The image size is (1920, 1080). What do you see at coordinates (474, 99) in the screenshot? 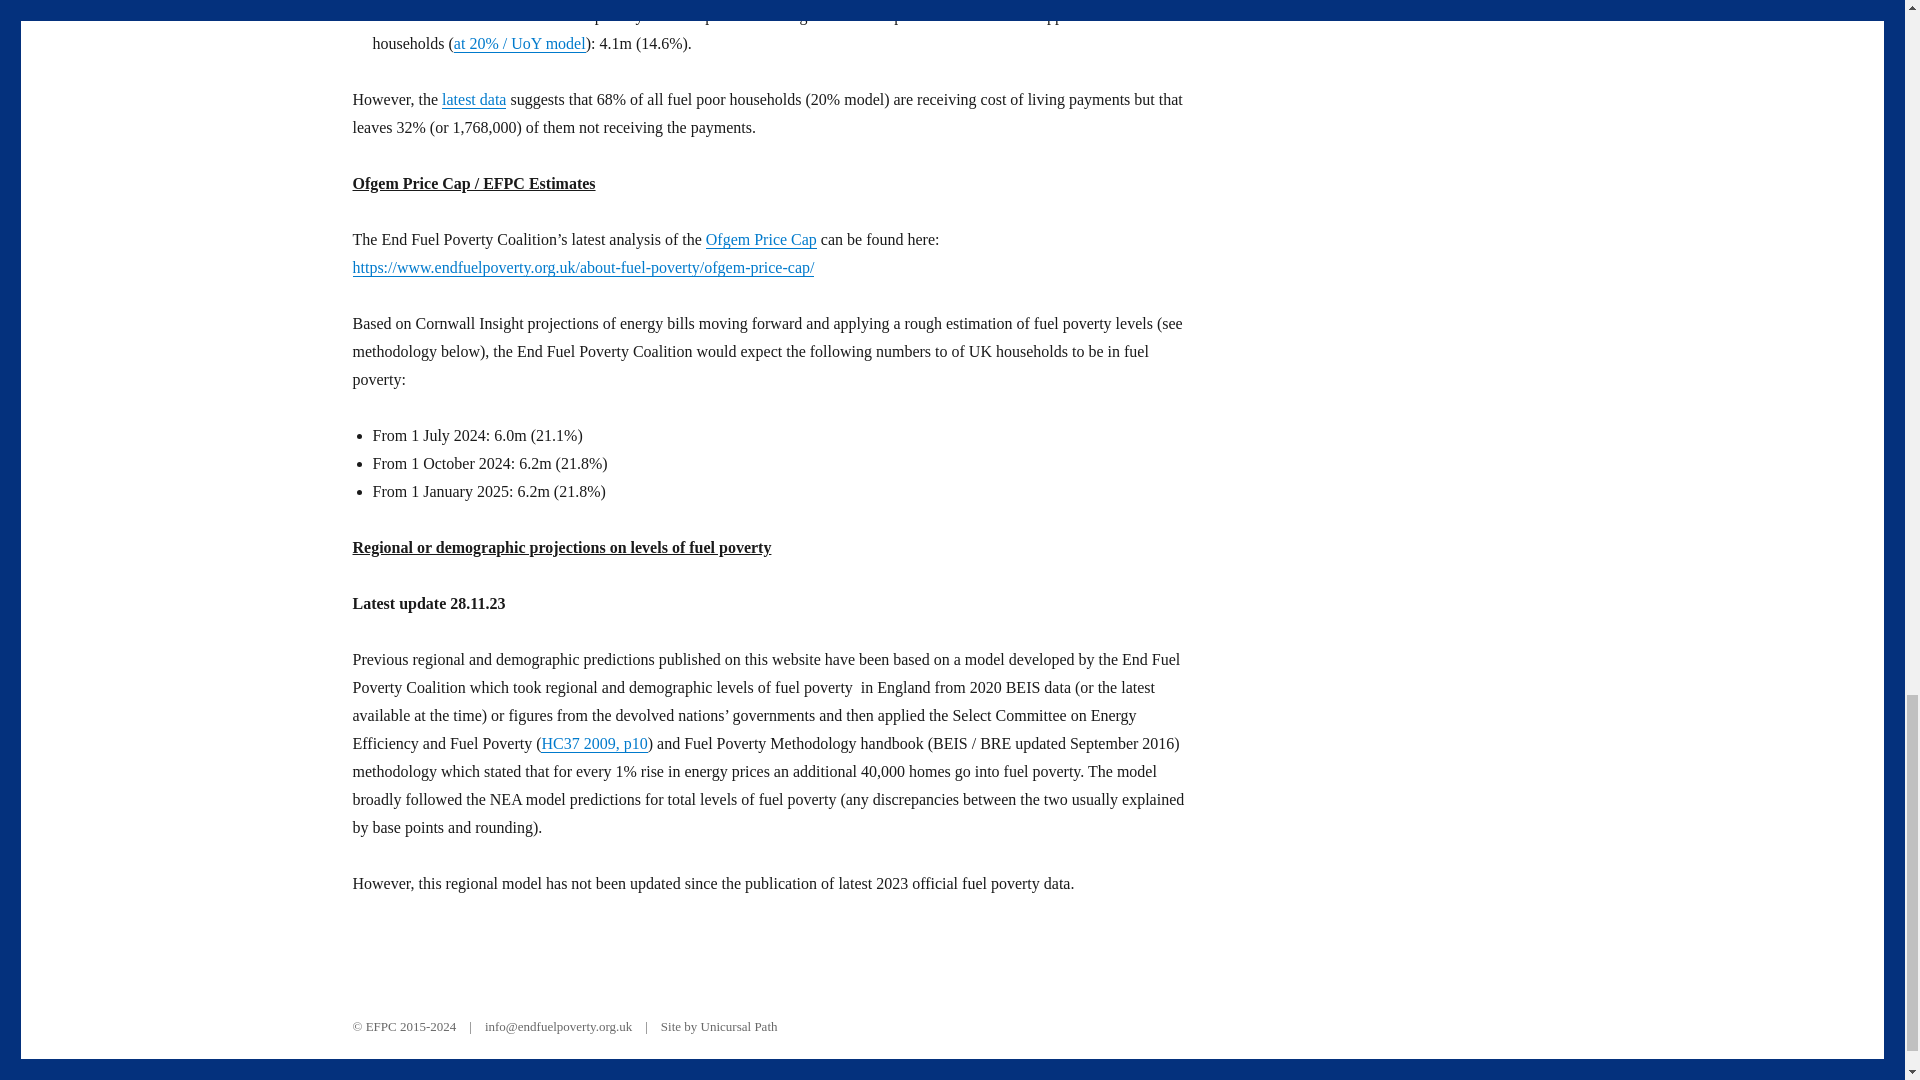
I see `latest data` at bounding box center [474, 99].